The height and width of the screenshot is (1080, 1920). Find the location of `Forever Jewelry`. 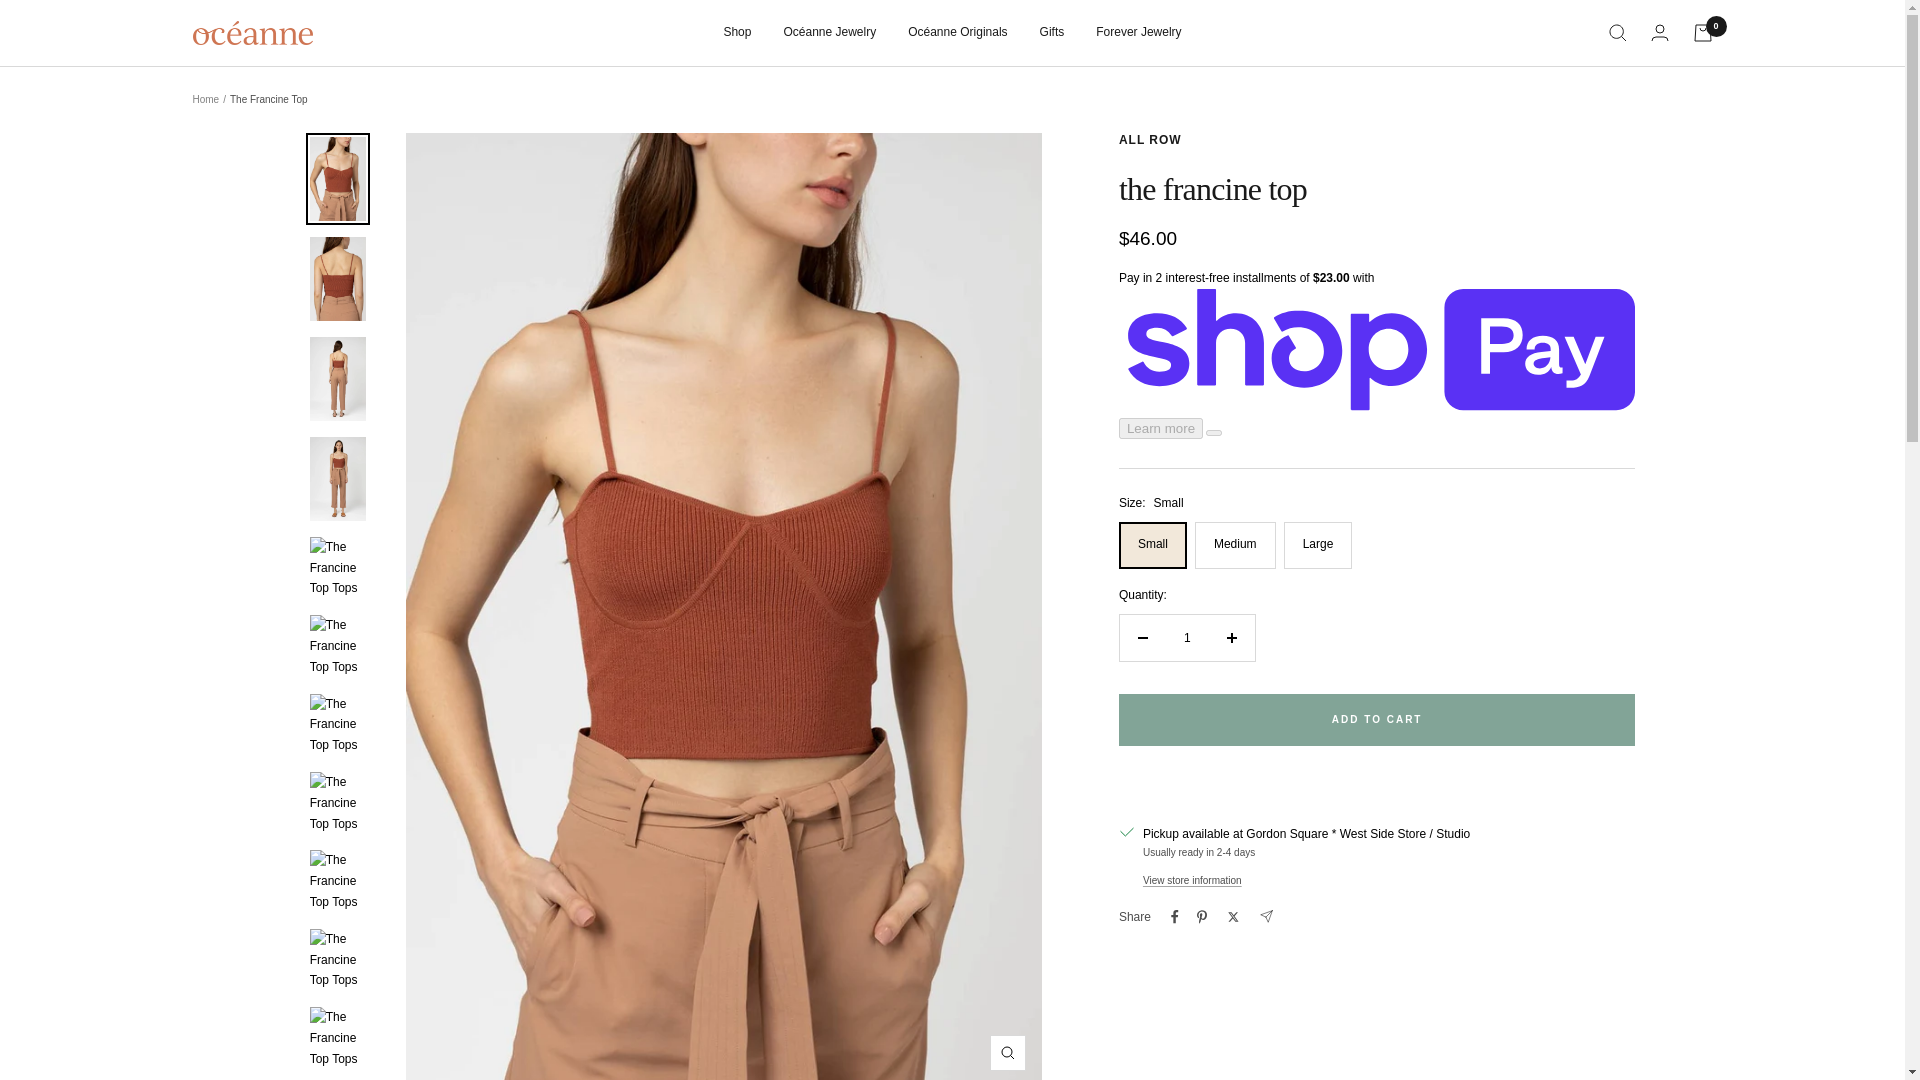

Forever Jewelry is located at coordinates (1138, 32).